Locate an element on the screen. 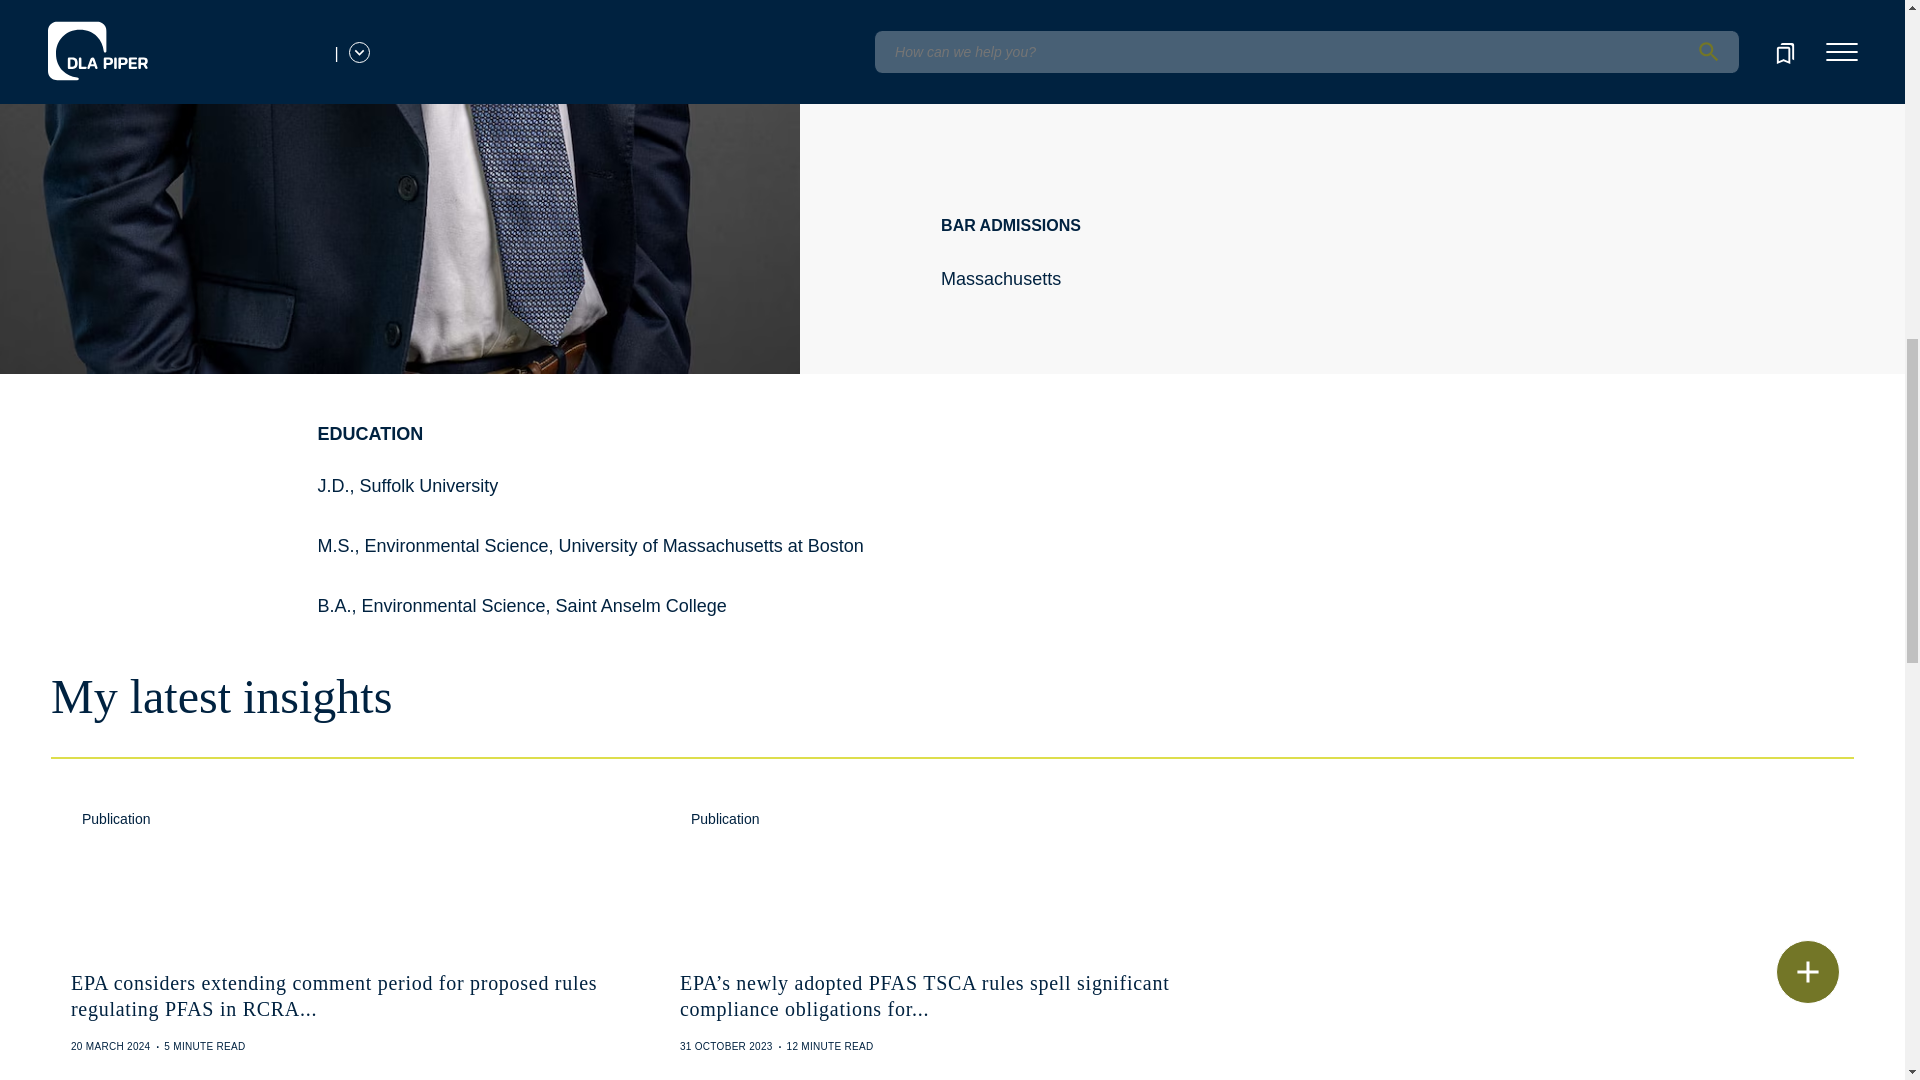  Environment, Health and Safety is located at coordinates (1385, 74).